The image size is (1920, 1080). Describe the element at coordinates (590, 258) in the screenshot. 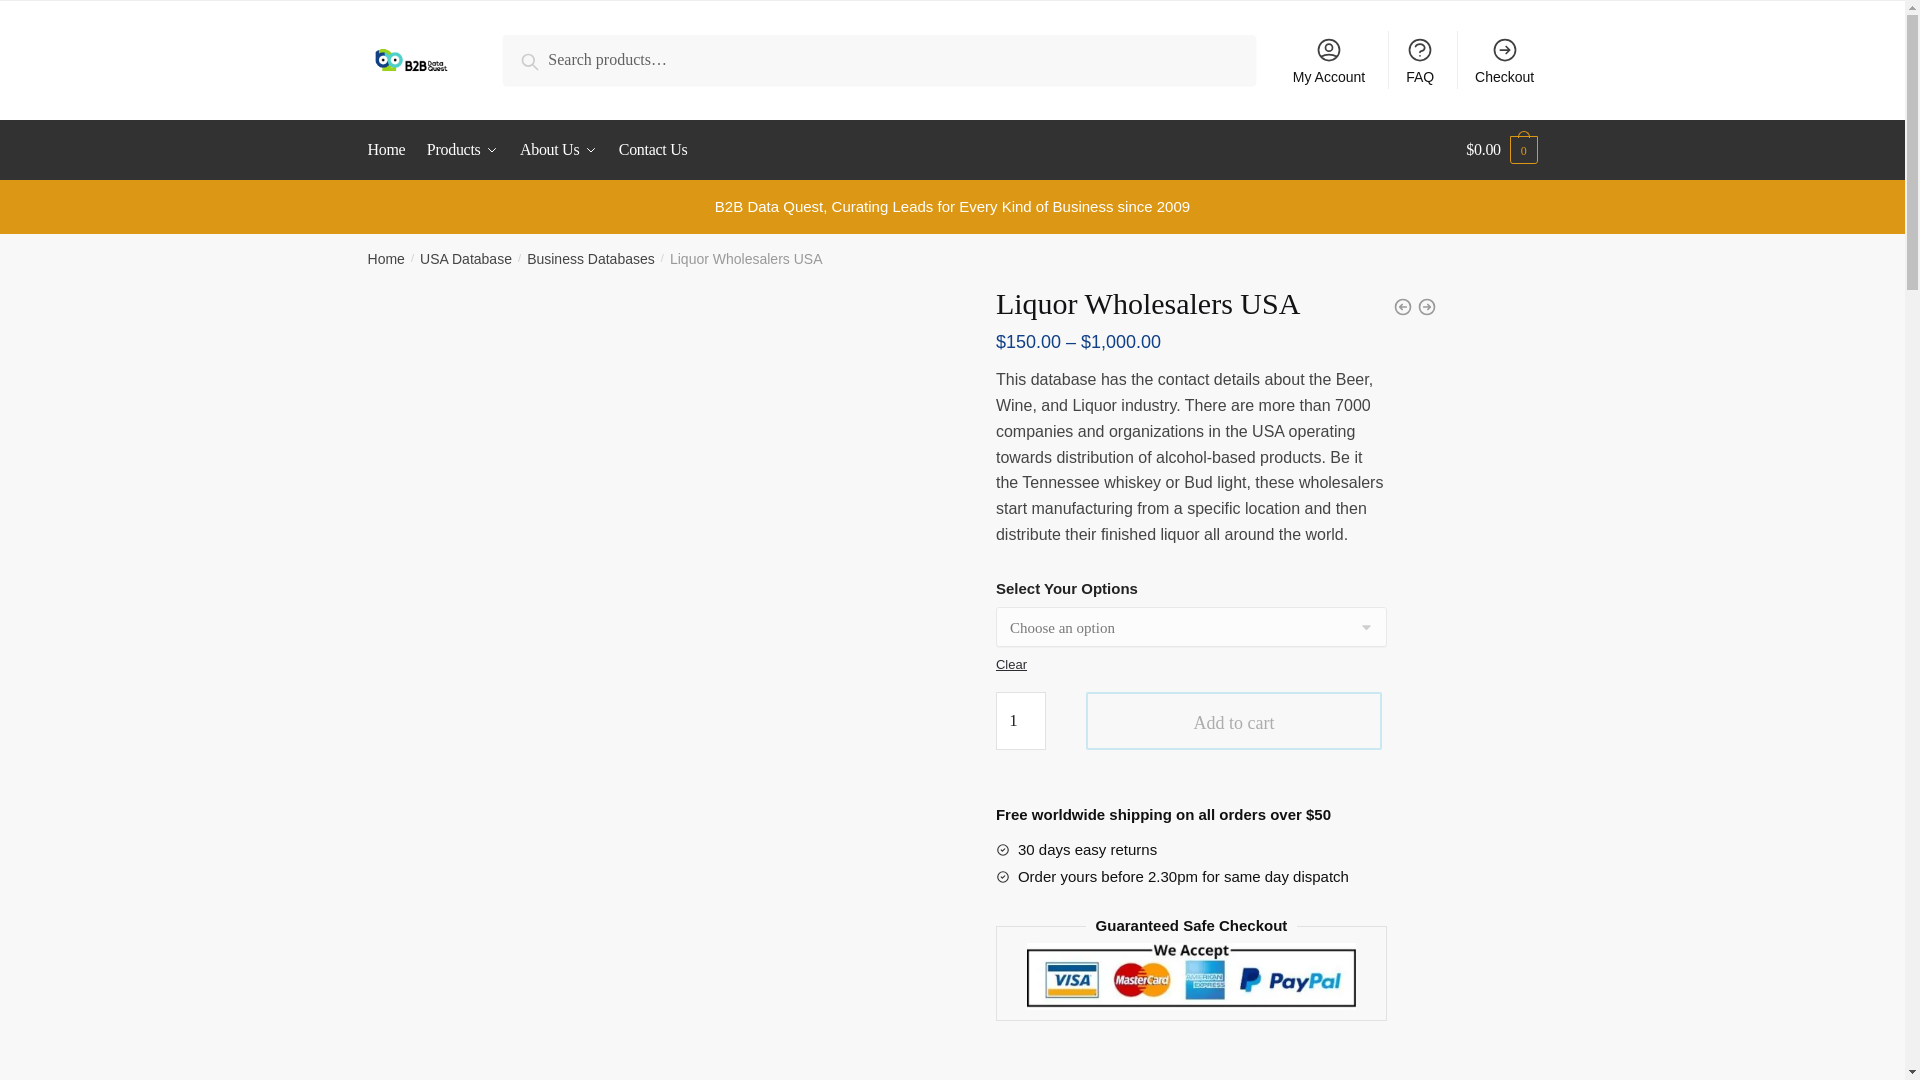

I see `Business Databases` at that location.